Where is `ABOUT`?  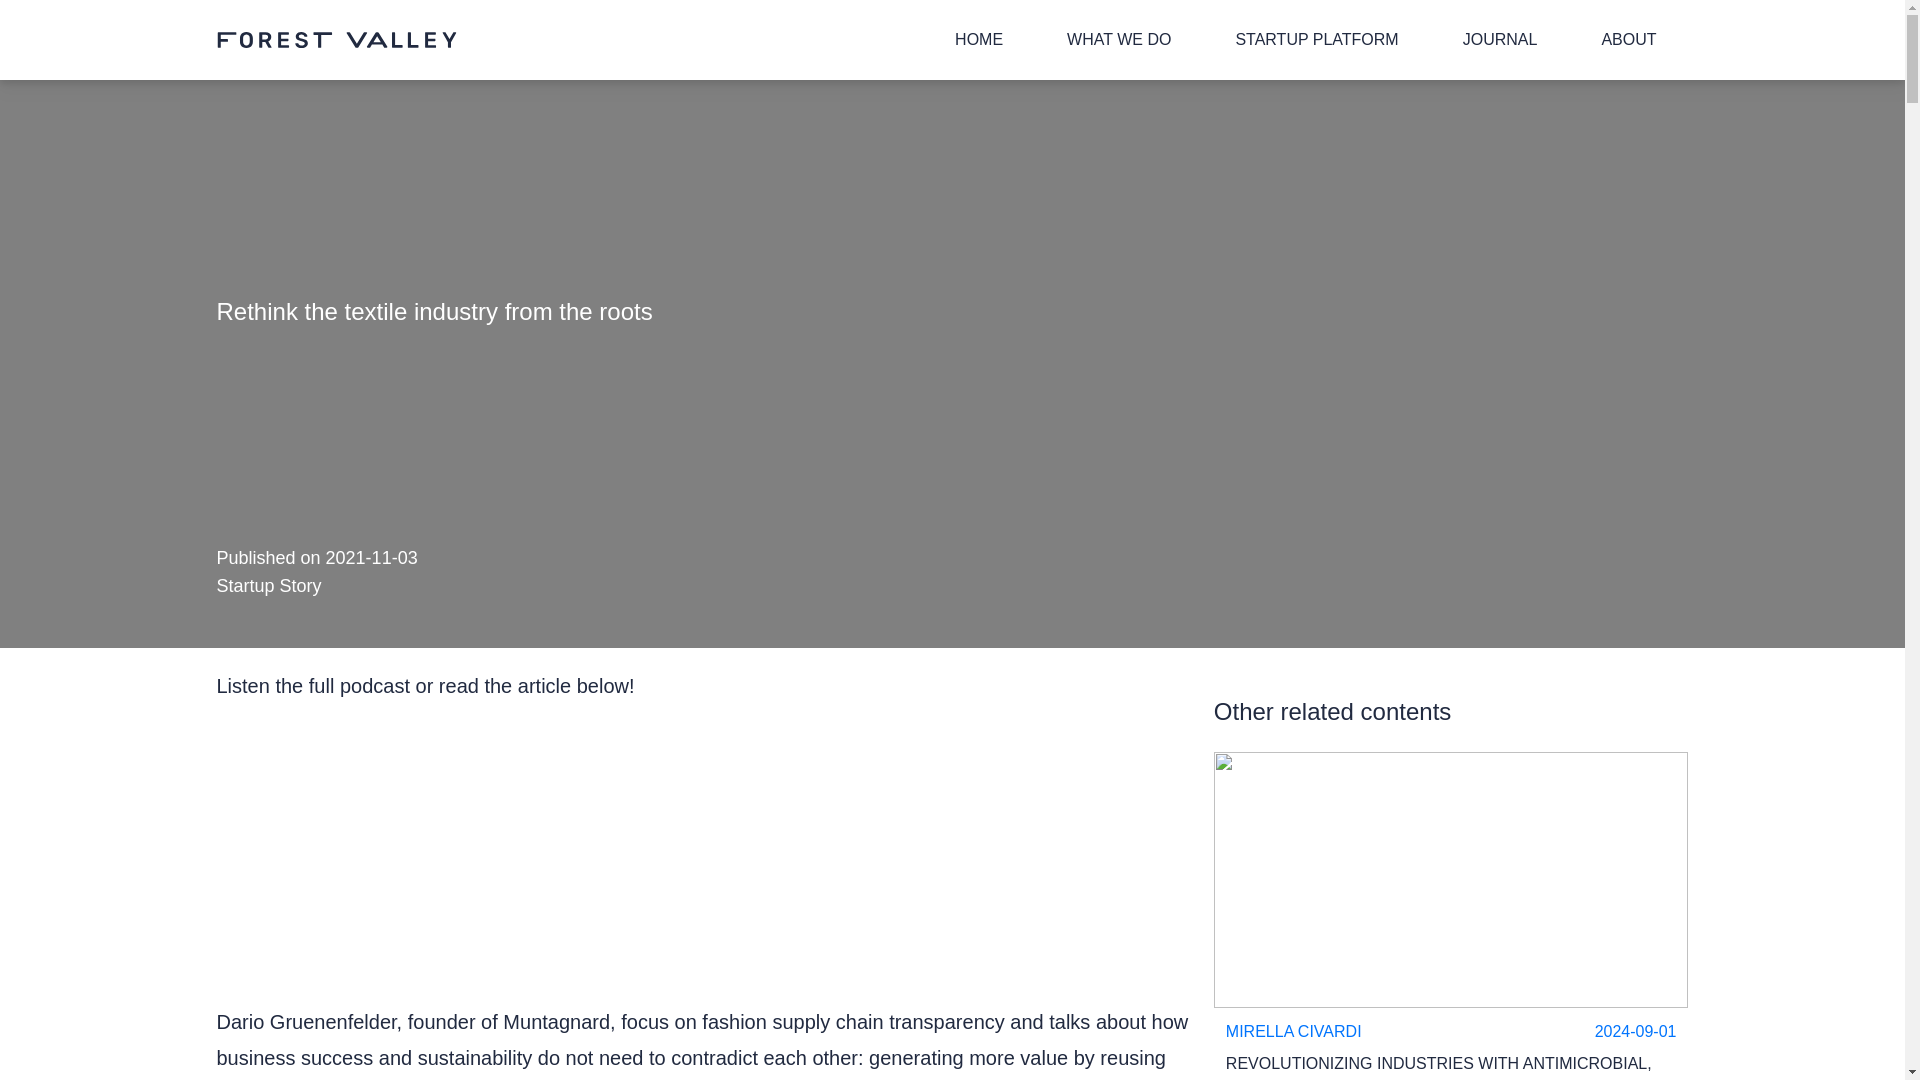 ABOUT is located at coordinates (1628, 40).